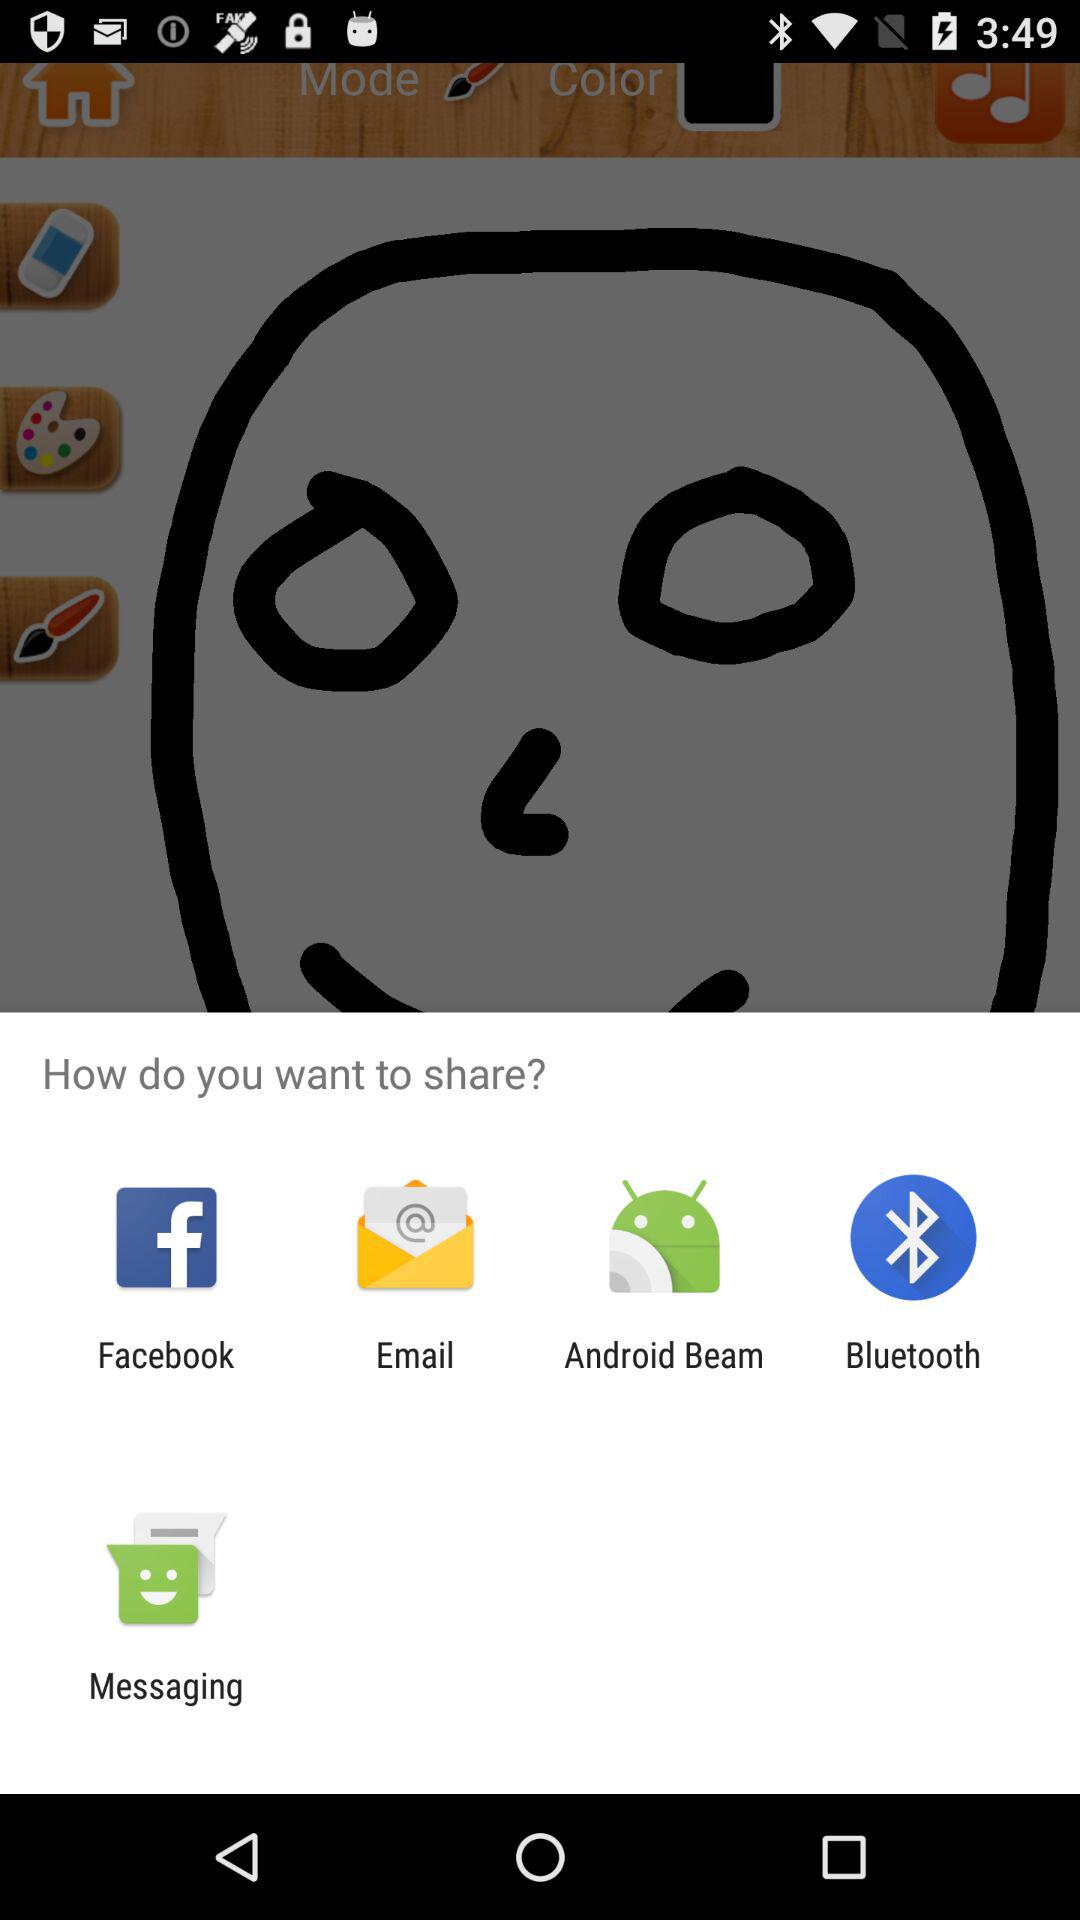  Describe the element at coordinates (166, 1375) in the screenshot. I see `scroll to the facebook app` at that location.